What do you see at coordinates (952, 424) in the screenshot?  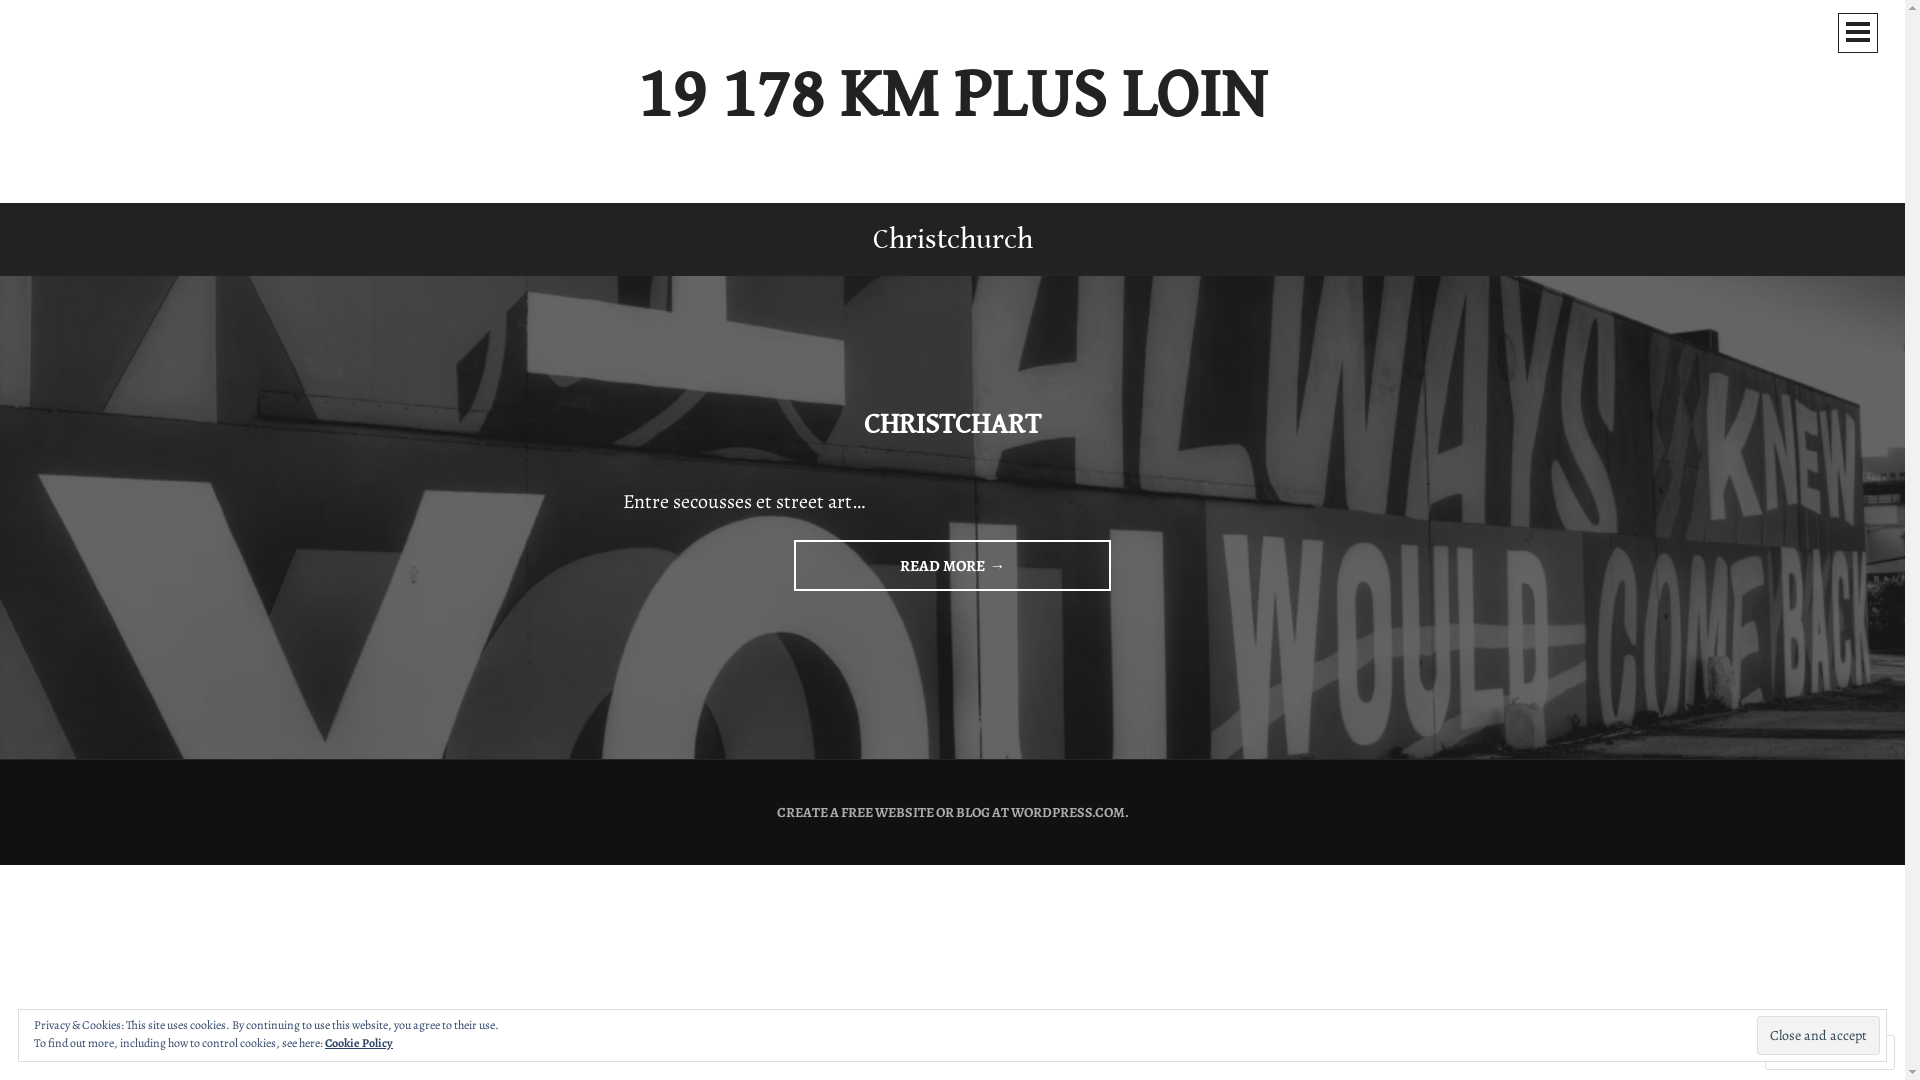 I see `CHRISTCHART` at bounding box center [952, 424].